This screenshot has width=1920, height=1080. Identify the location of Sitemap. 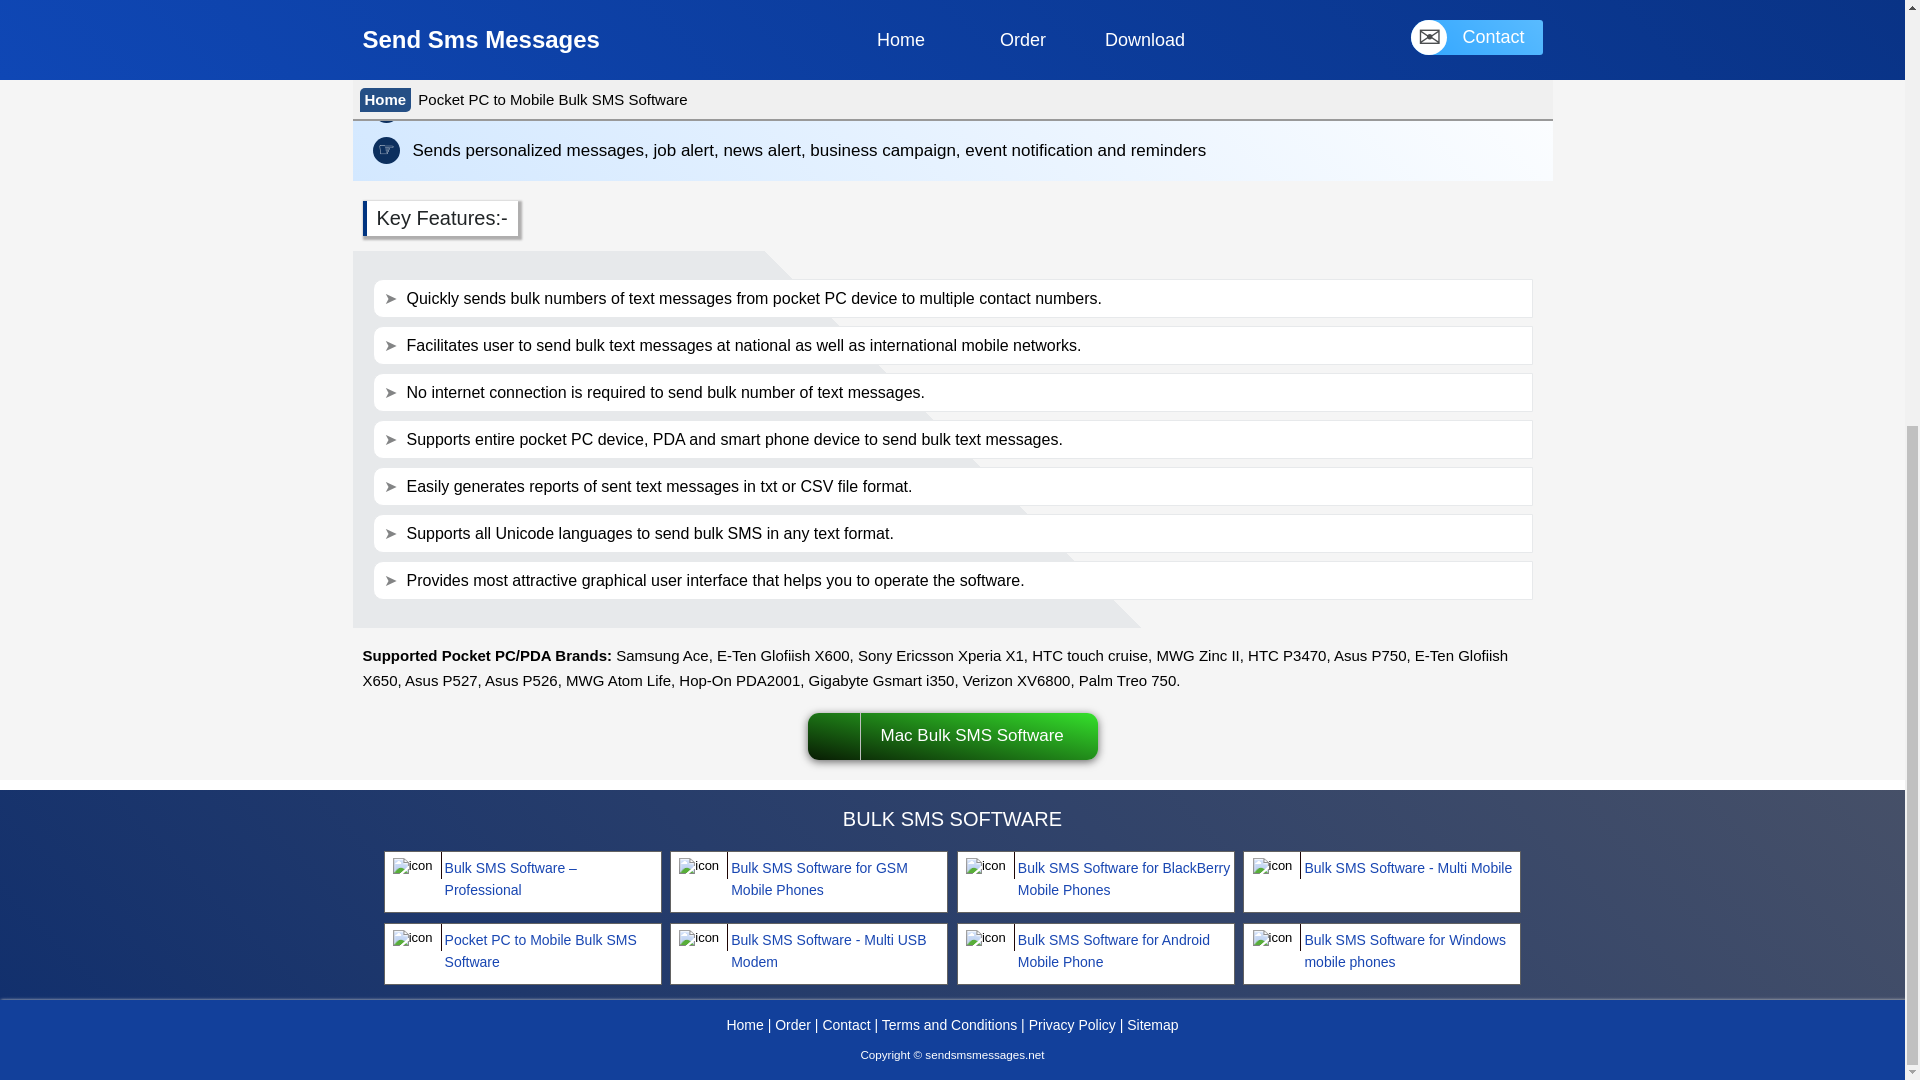
(1152, 1024).